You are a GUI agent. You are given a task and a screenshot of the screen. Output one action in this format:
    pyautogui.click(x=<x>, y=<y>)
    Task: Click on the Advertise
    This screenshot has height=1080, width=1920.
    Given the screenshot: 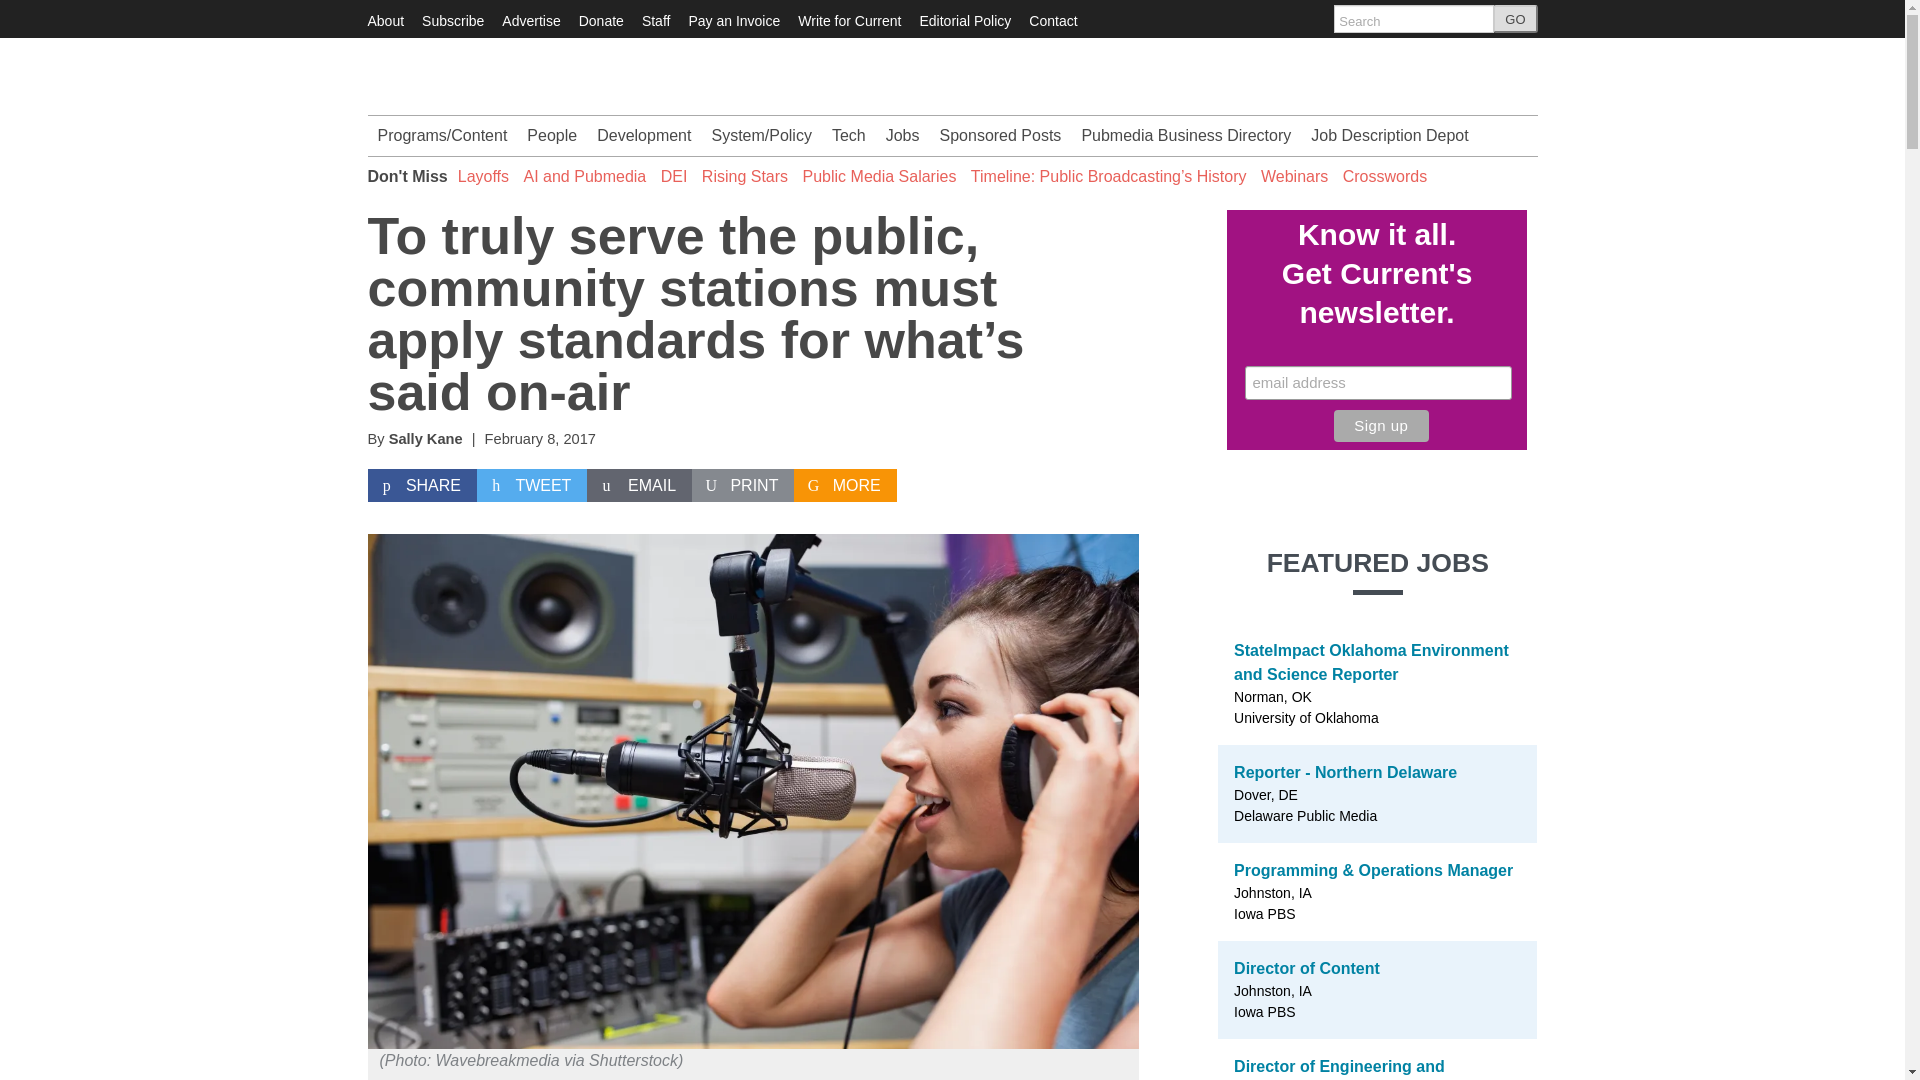 What is the action you would take?
    pyautogui.click(x=530, y=20)
    